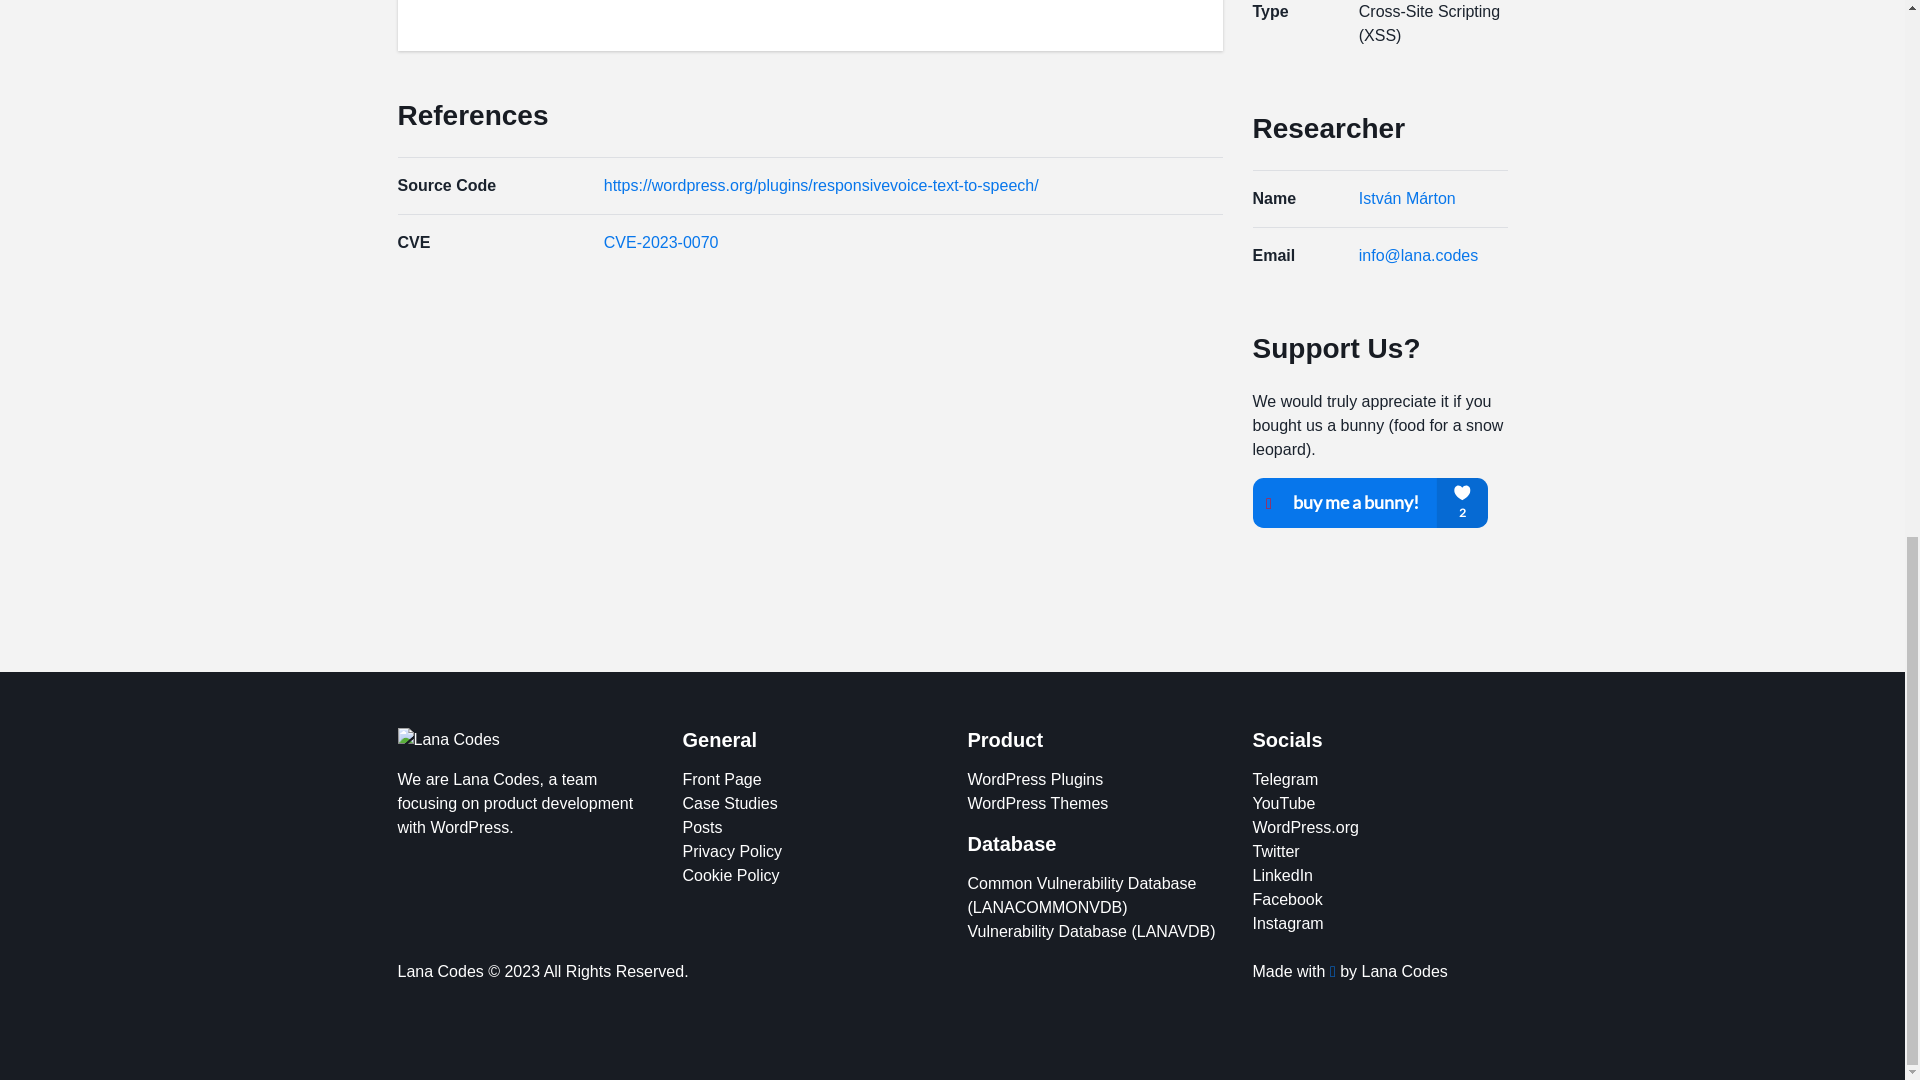  I want to click on Lana Codes, so click(448, 739).